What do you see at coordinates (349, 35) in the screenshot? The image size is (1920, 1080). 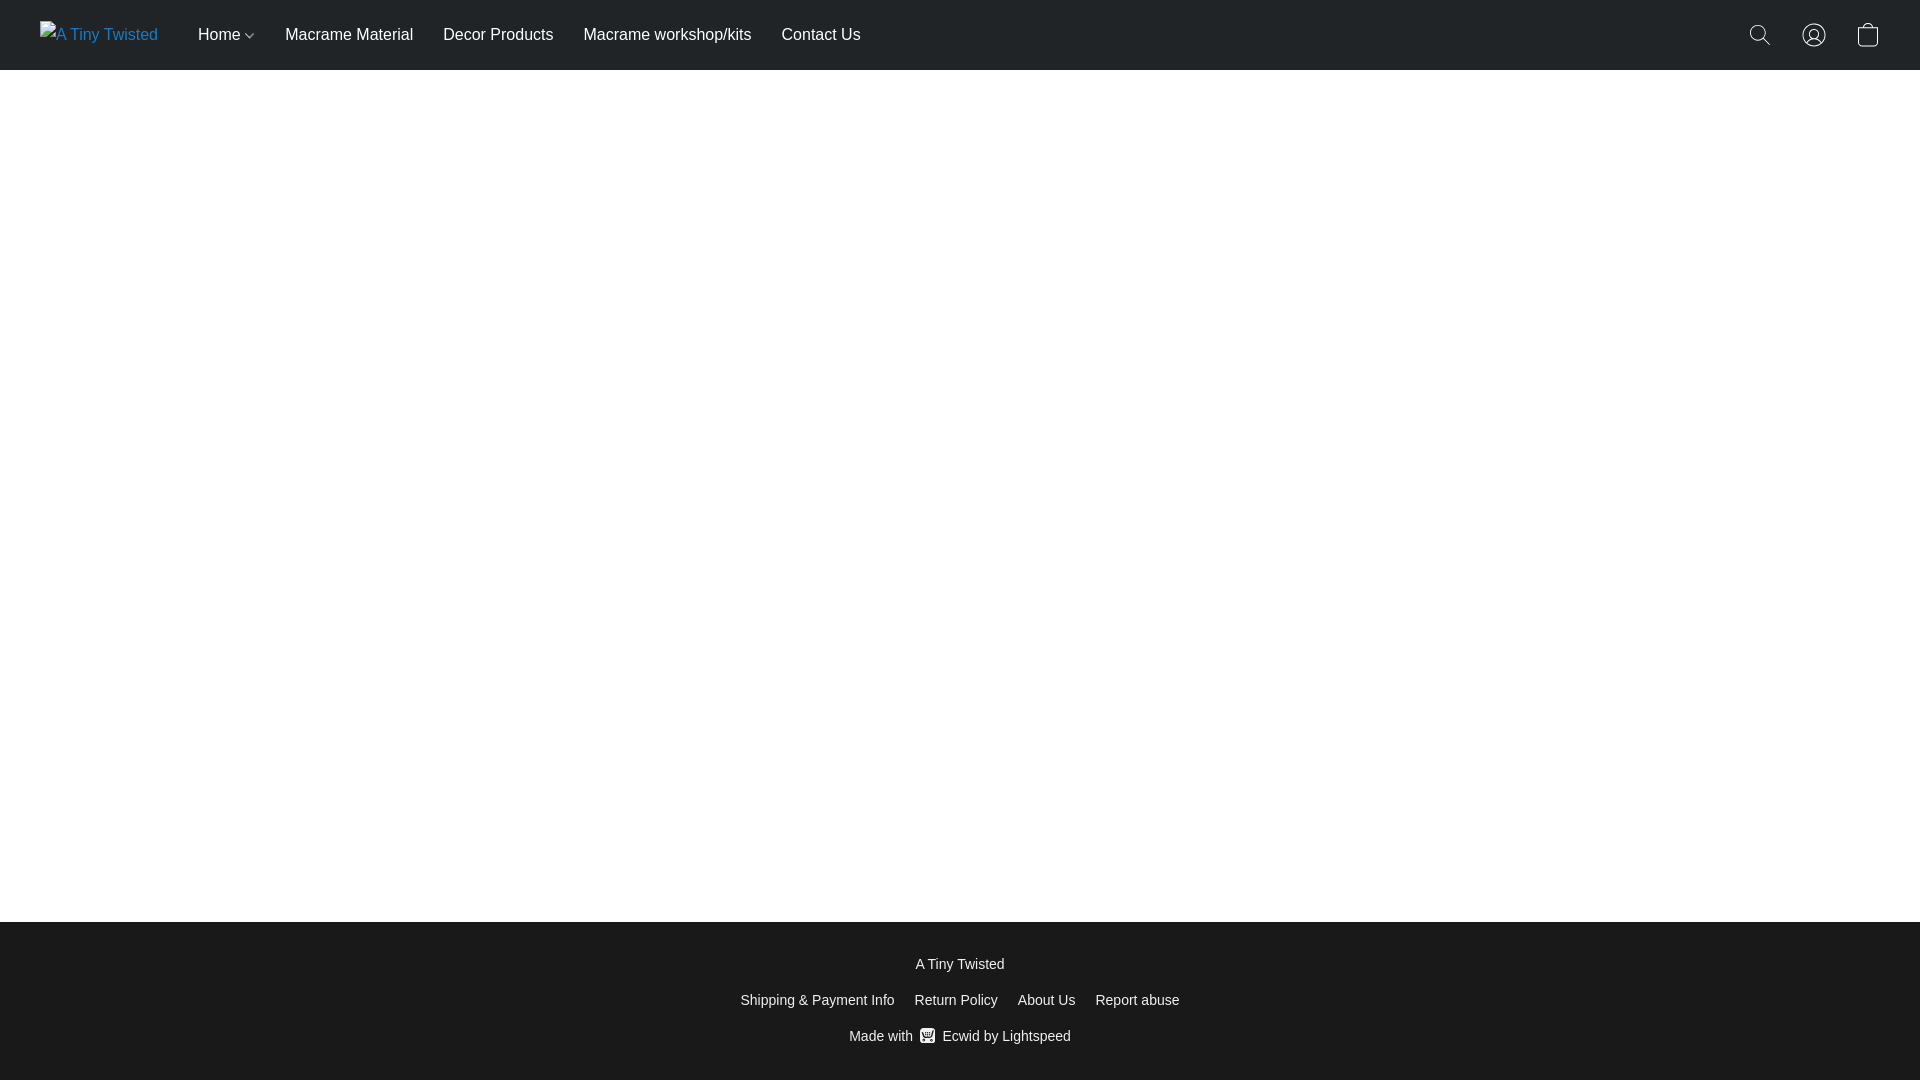 I see `Macrame Material` at bounding box center [349, 35].